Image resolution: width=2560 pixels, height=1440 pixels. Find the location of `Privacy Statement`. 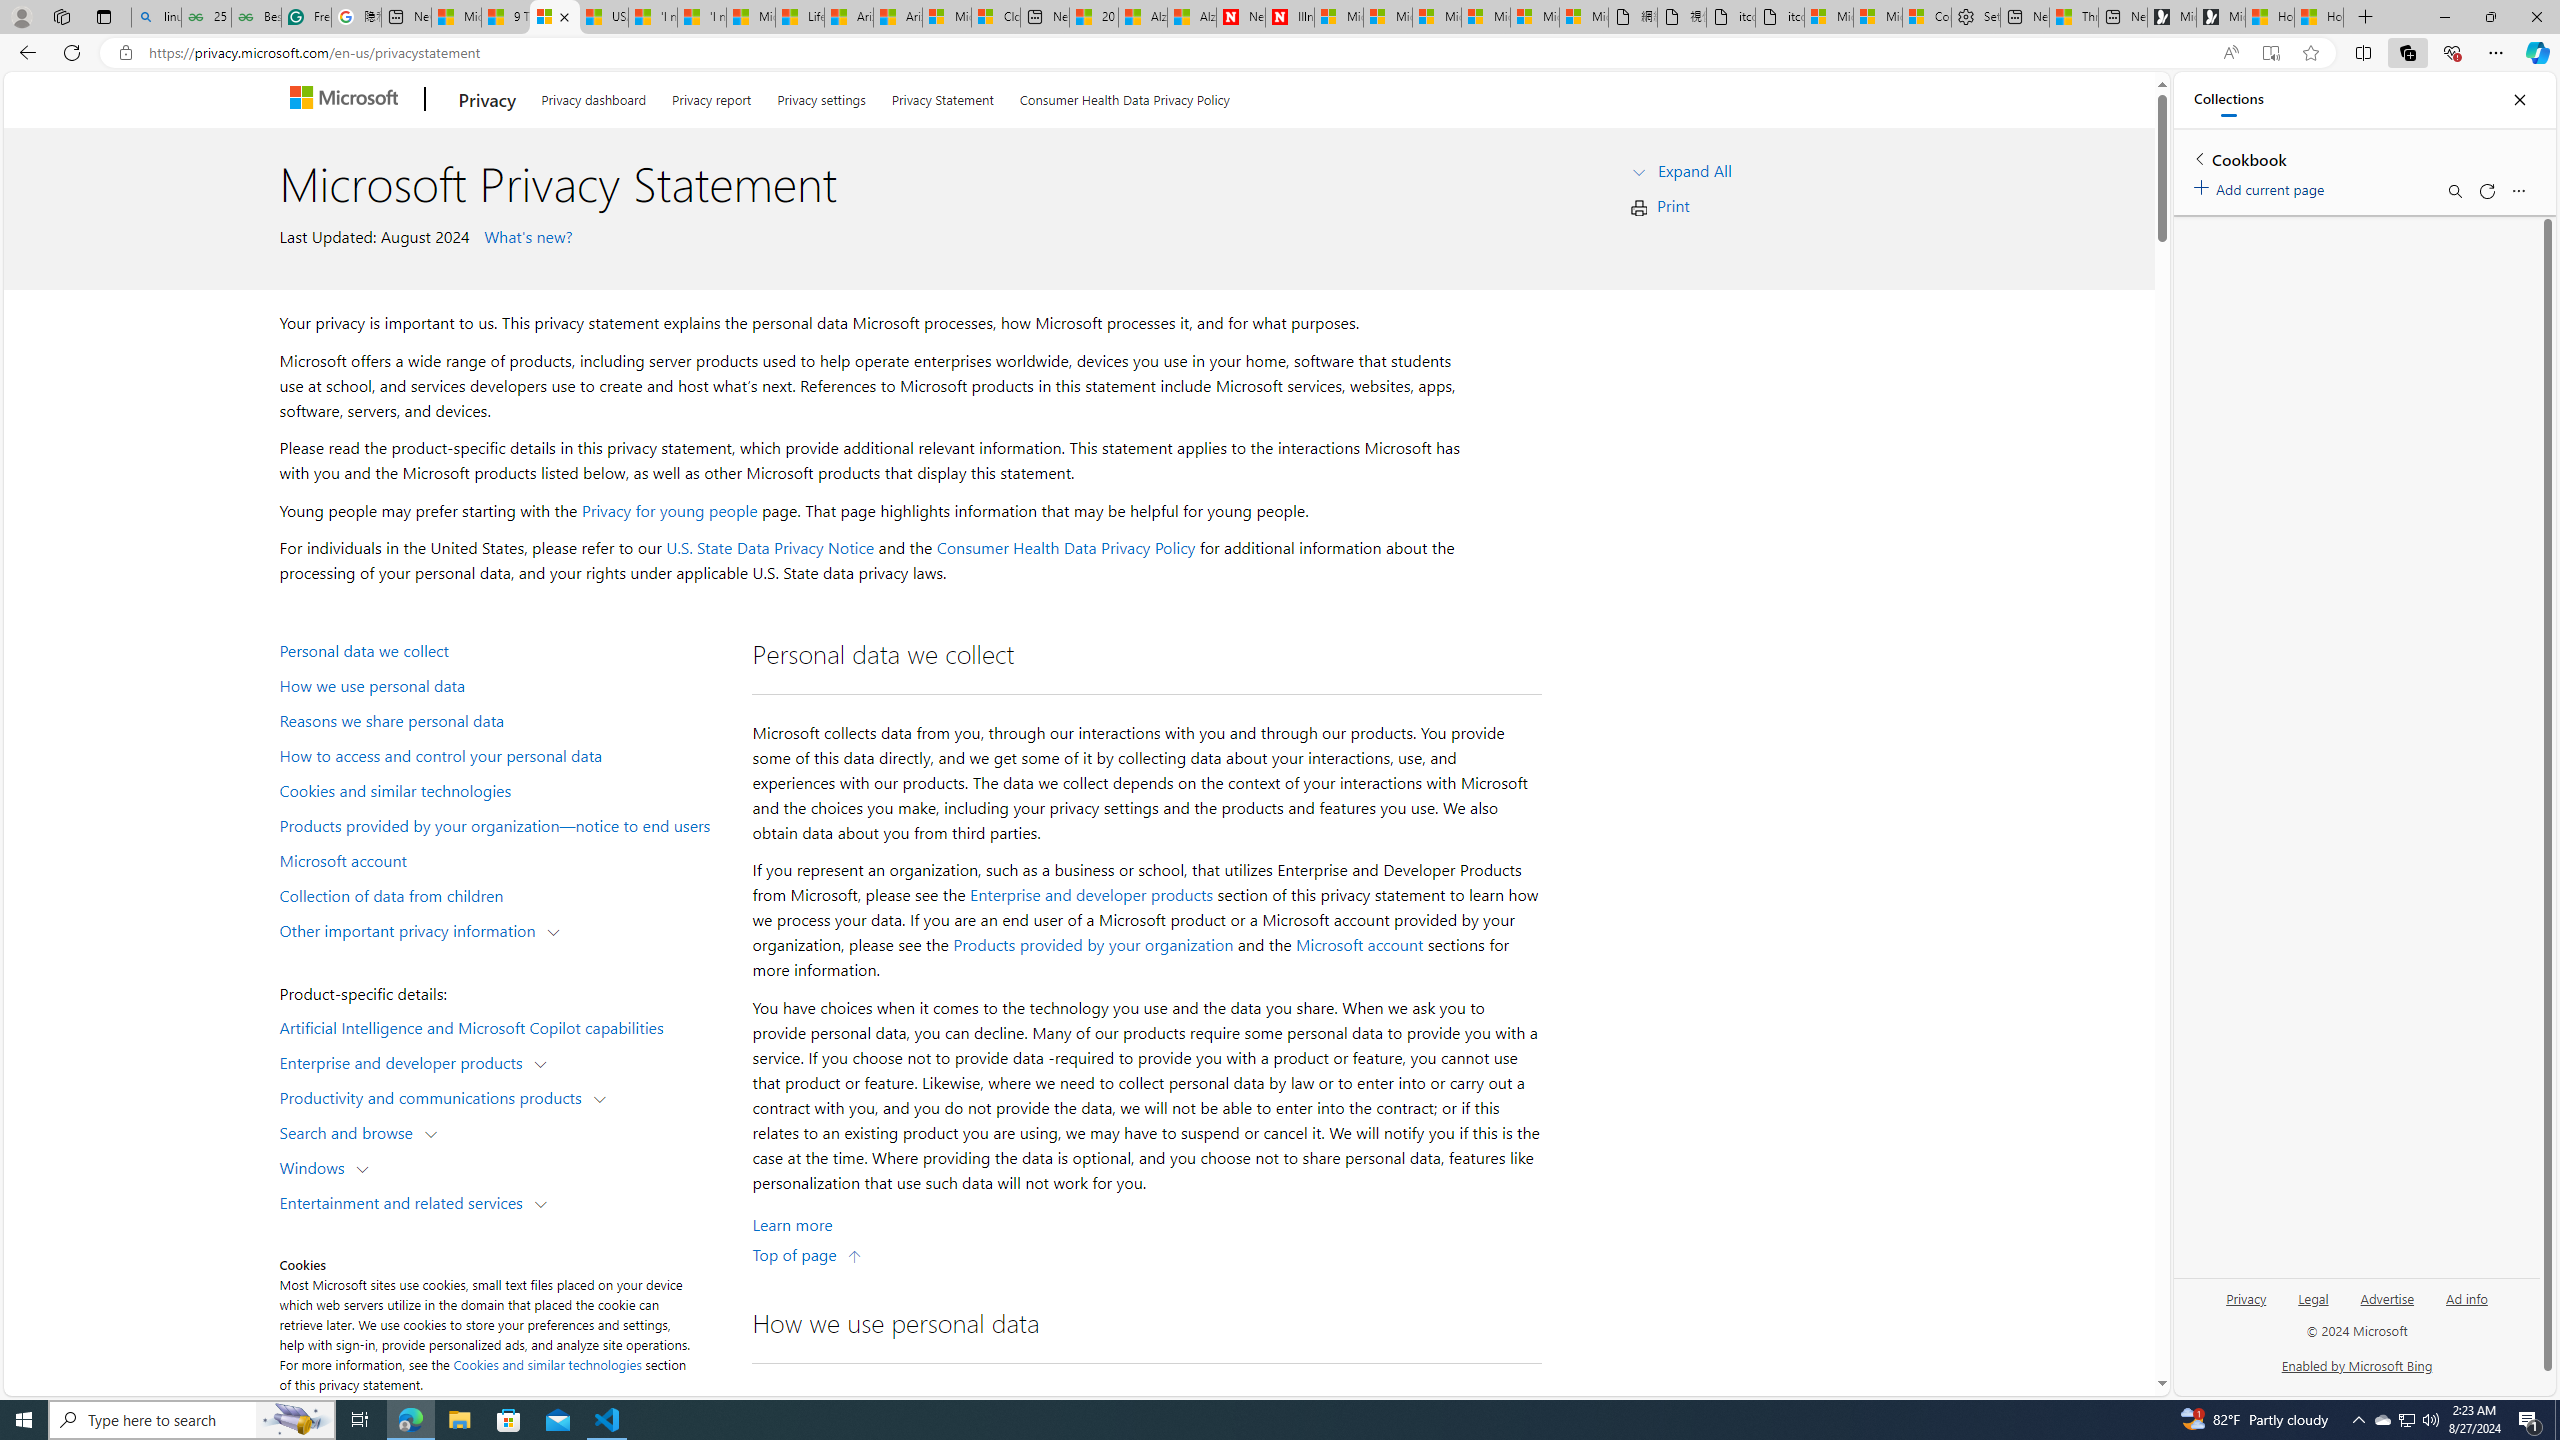

Privacy Statement is located at coordinates (943, 96).